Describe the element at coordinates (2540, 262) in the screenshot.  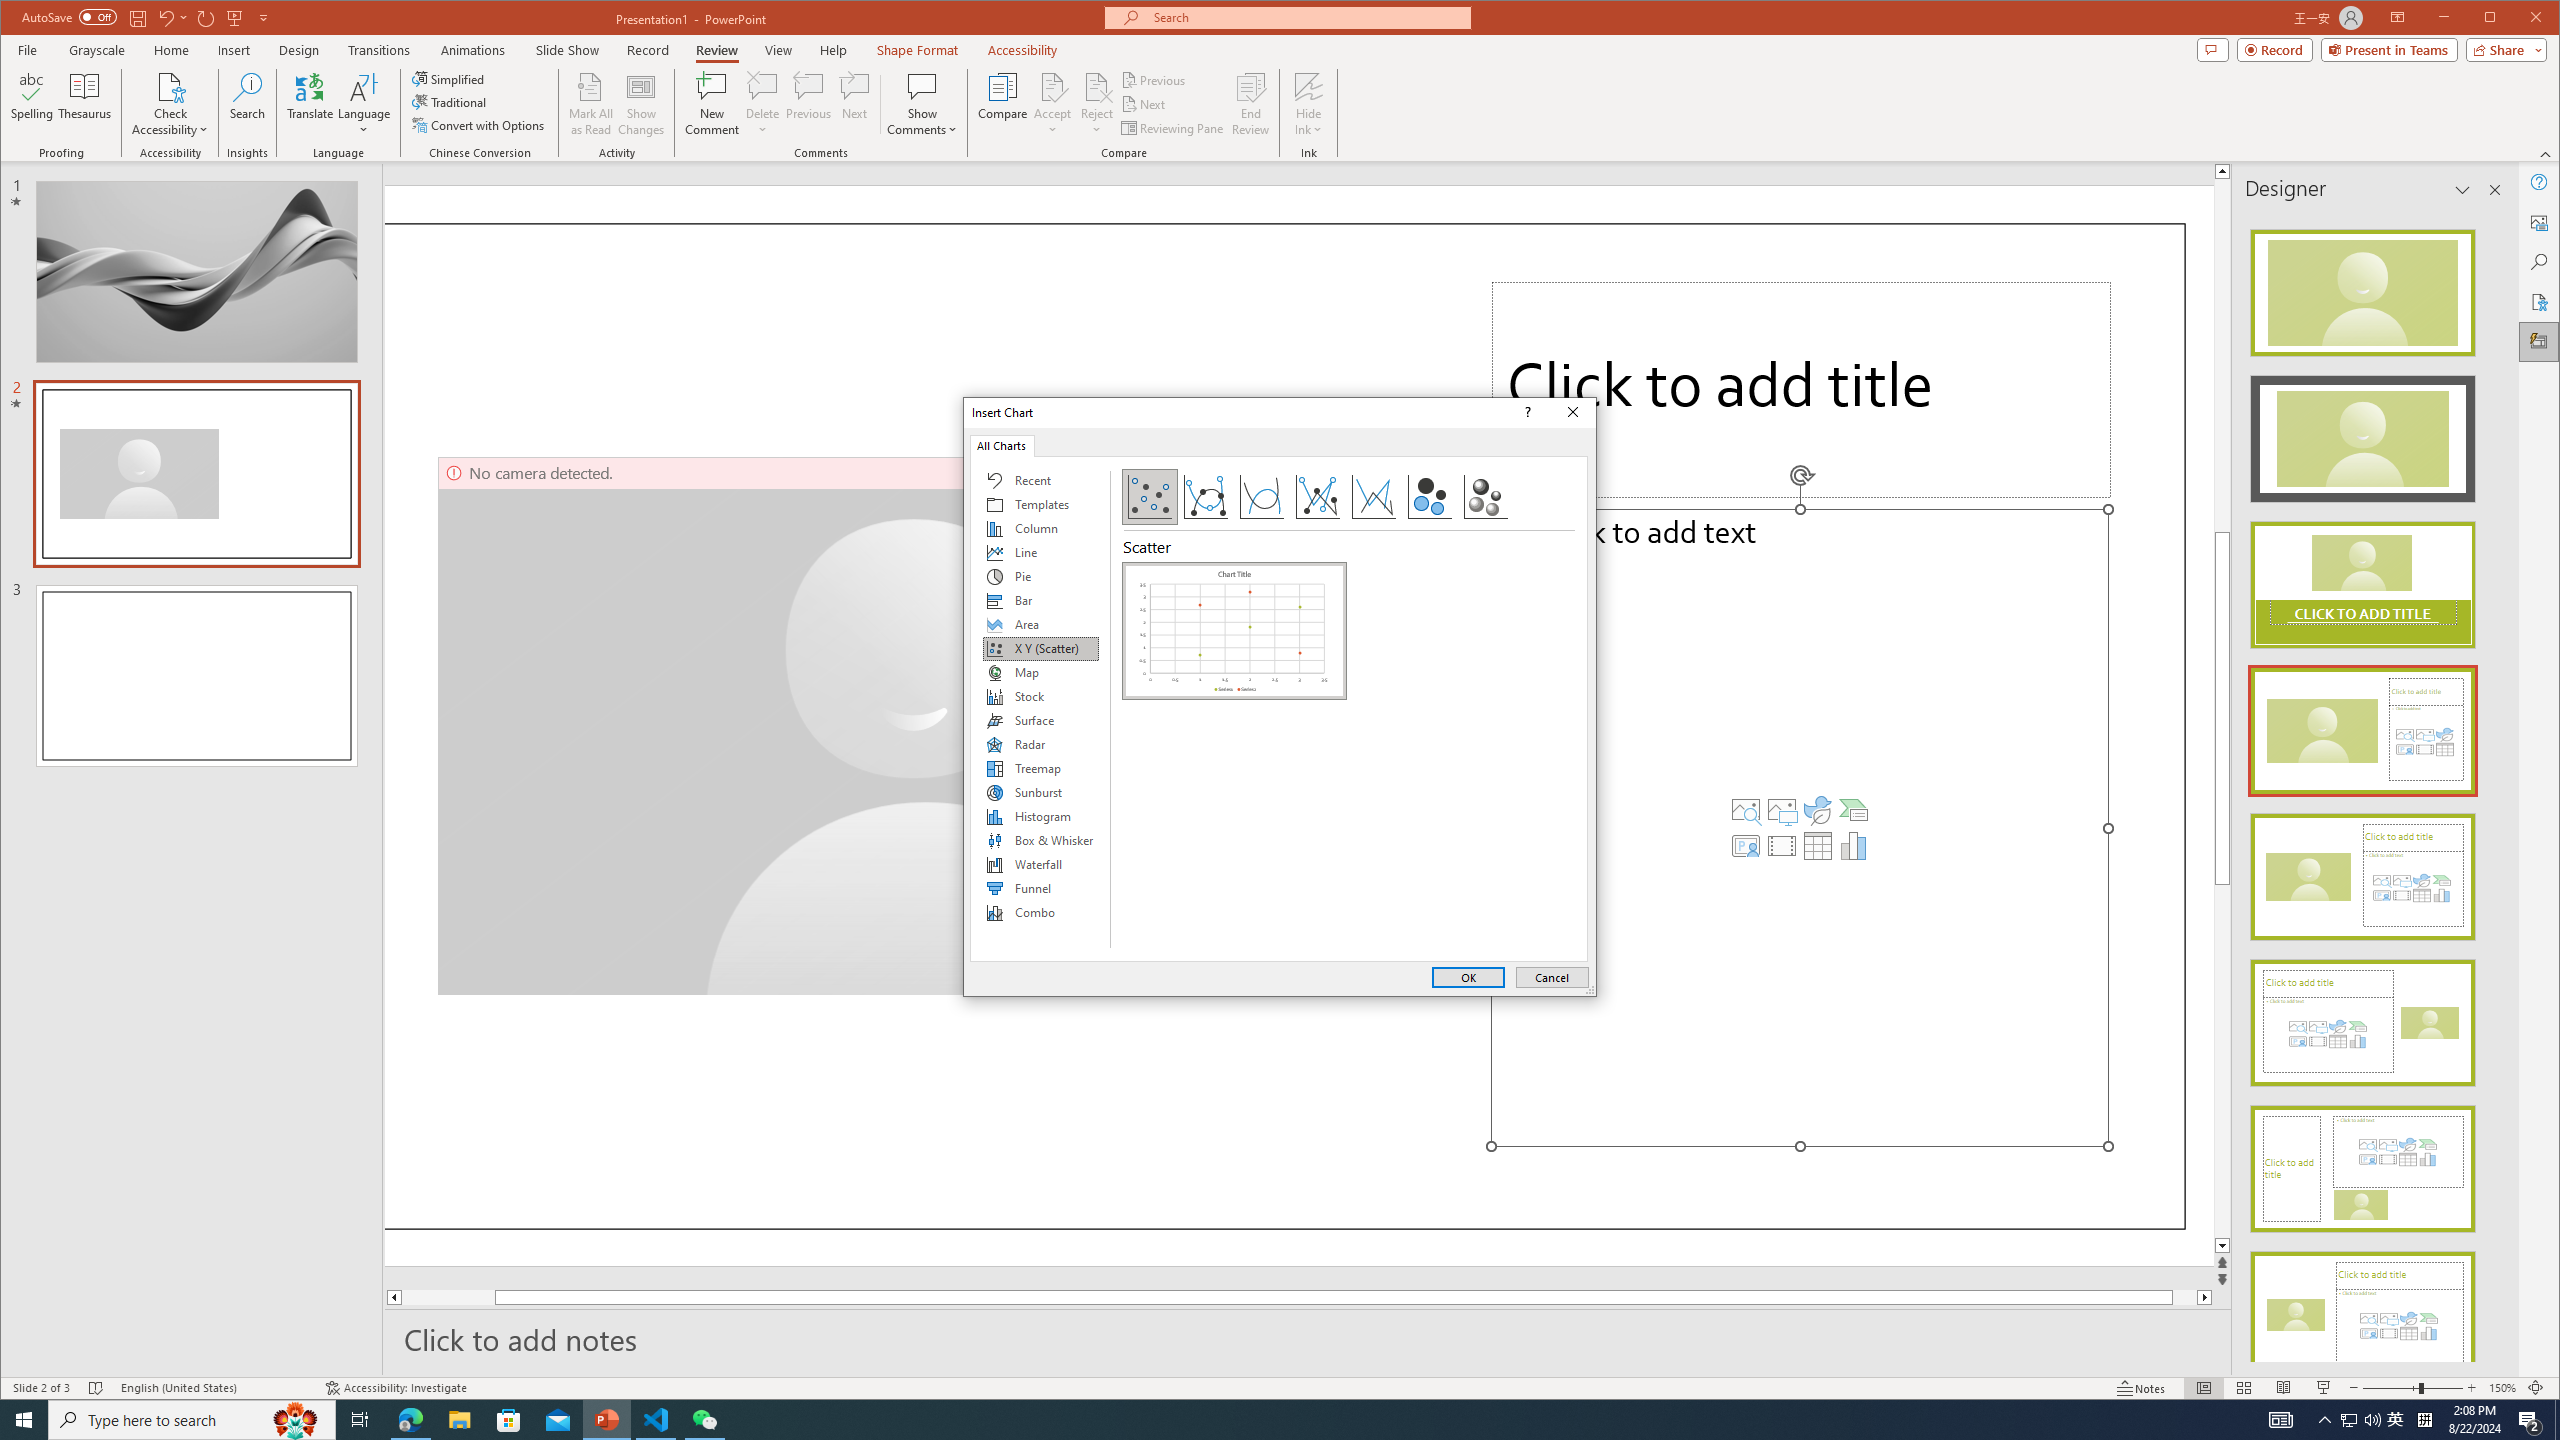
I see `Search` at that location.